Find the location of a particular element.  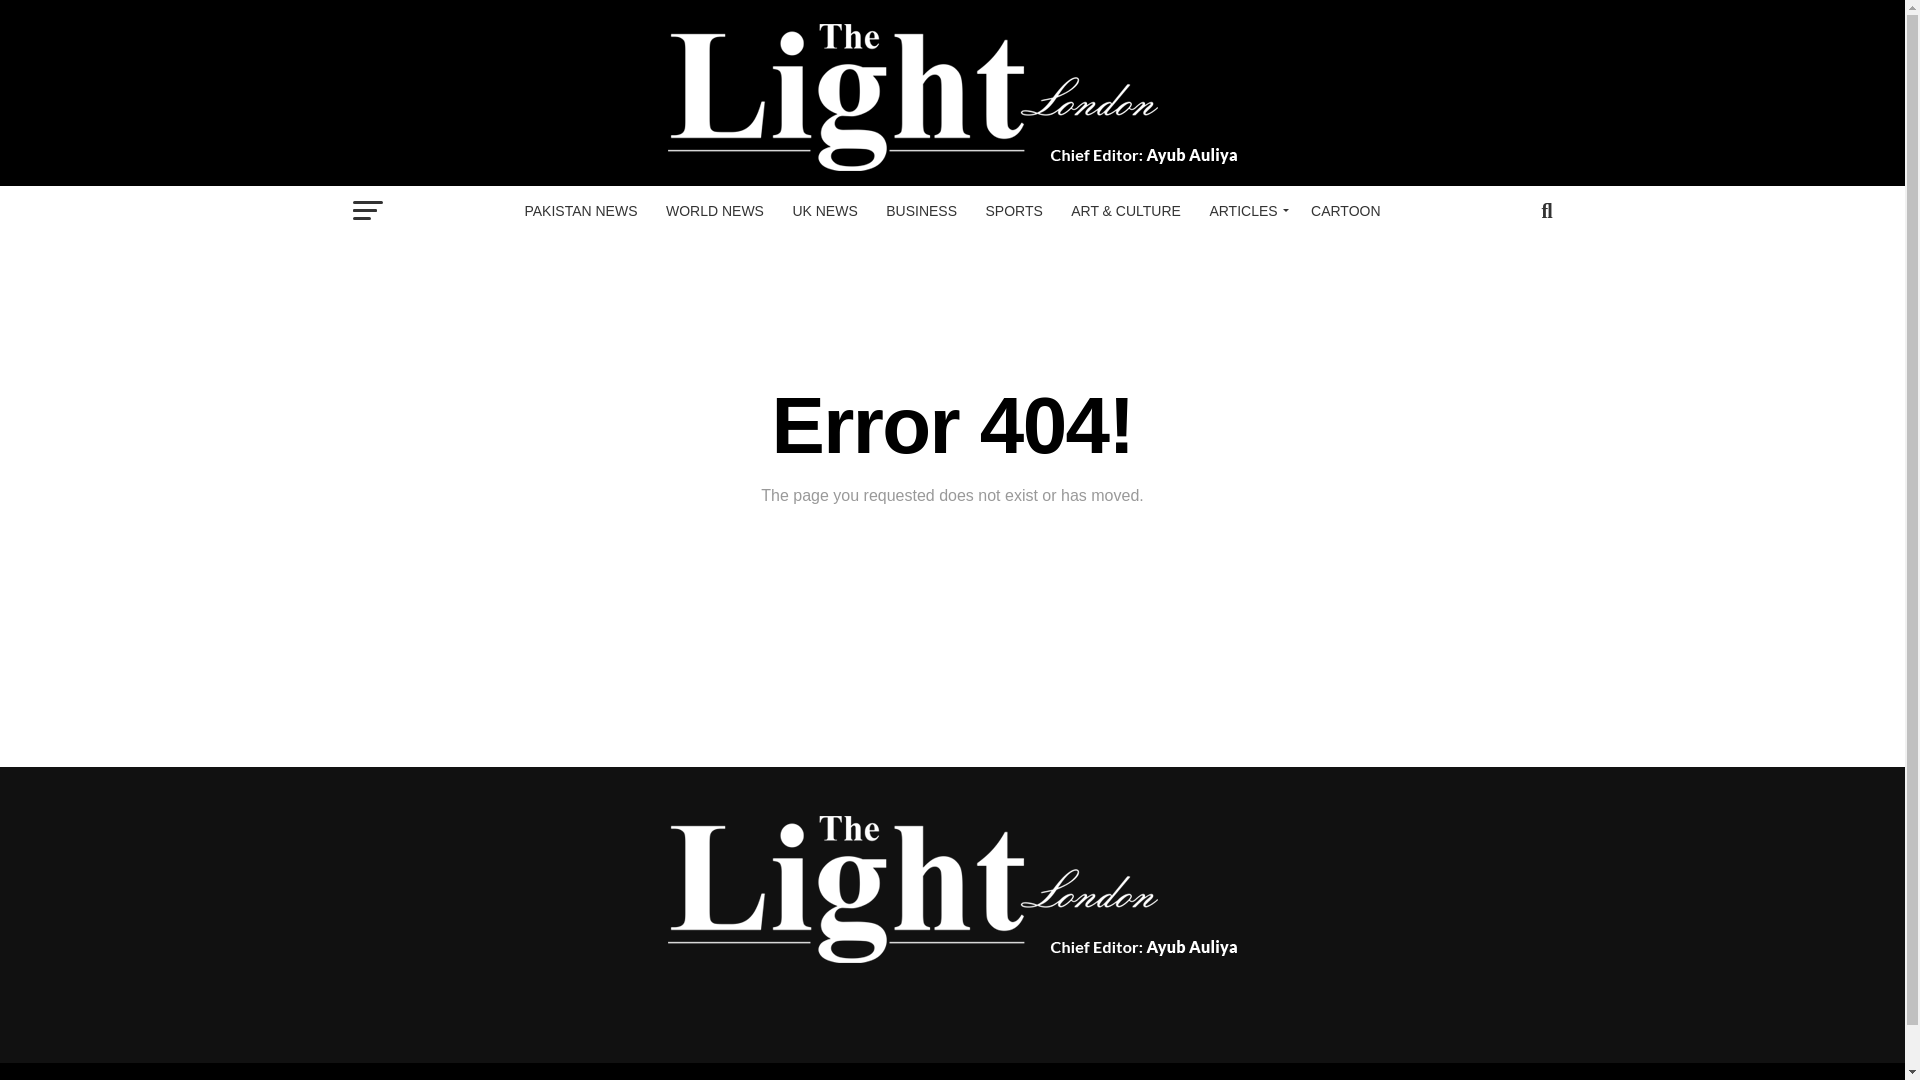

WORLD NEWS is located at coordinates (714, 210).